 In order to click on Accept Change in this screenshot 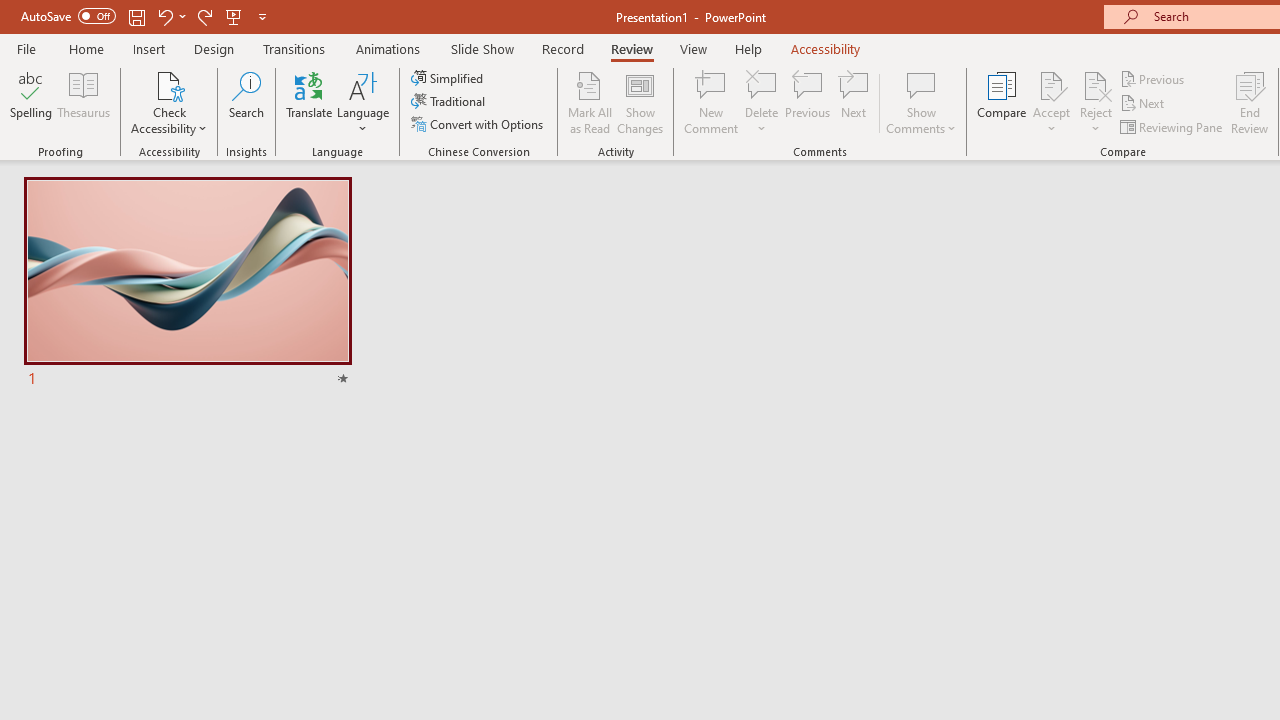, I will do `click(1051, 84)`.